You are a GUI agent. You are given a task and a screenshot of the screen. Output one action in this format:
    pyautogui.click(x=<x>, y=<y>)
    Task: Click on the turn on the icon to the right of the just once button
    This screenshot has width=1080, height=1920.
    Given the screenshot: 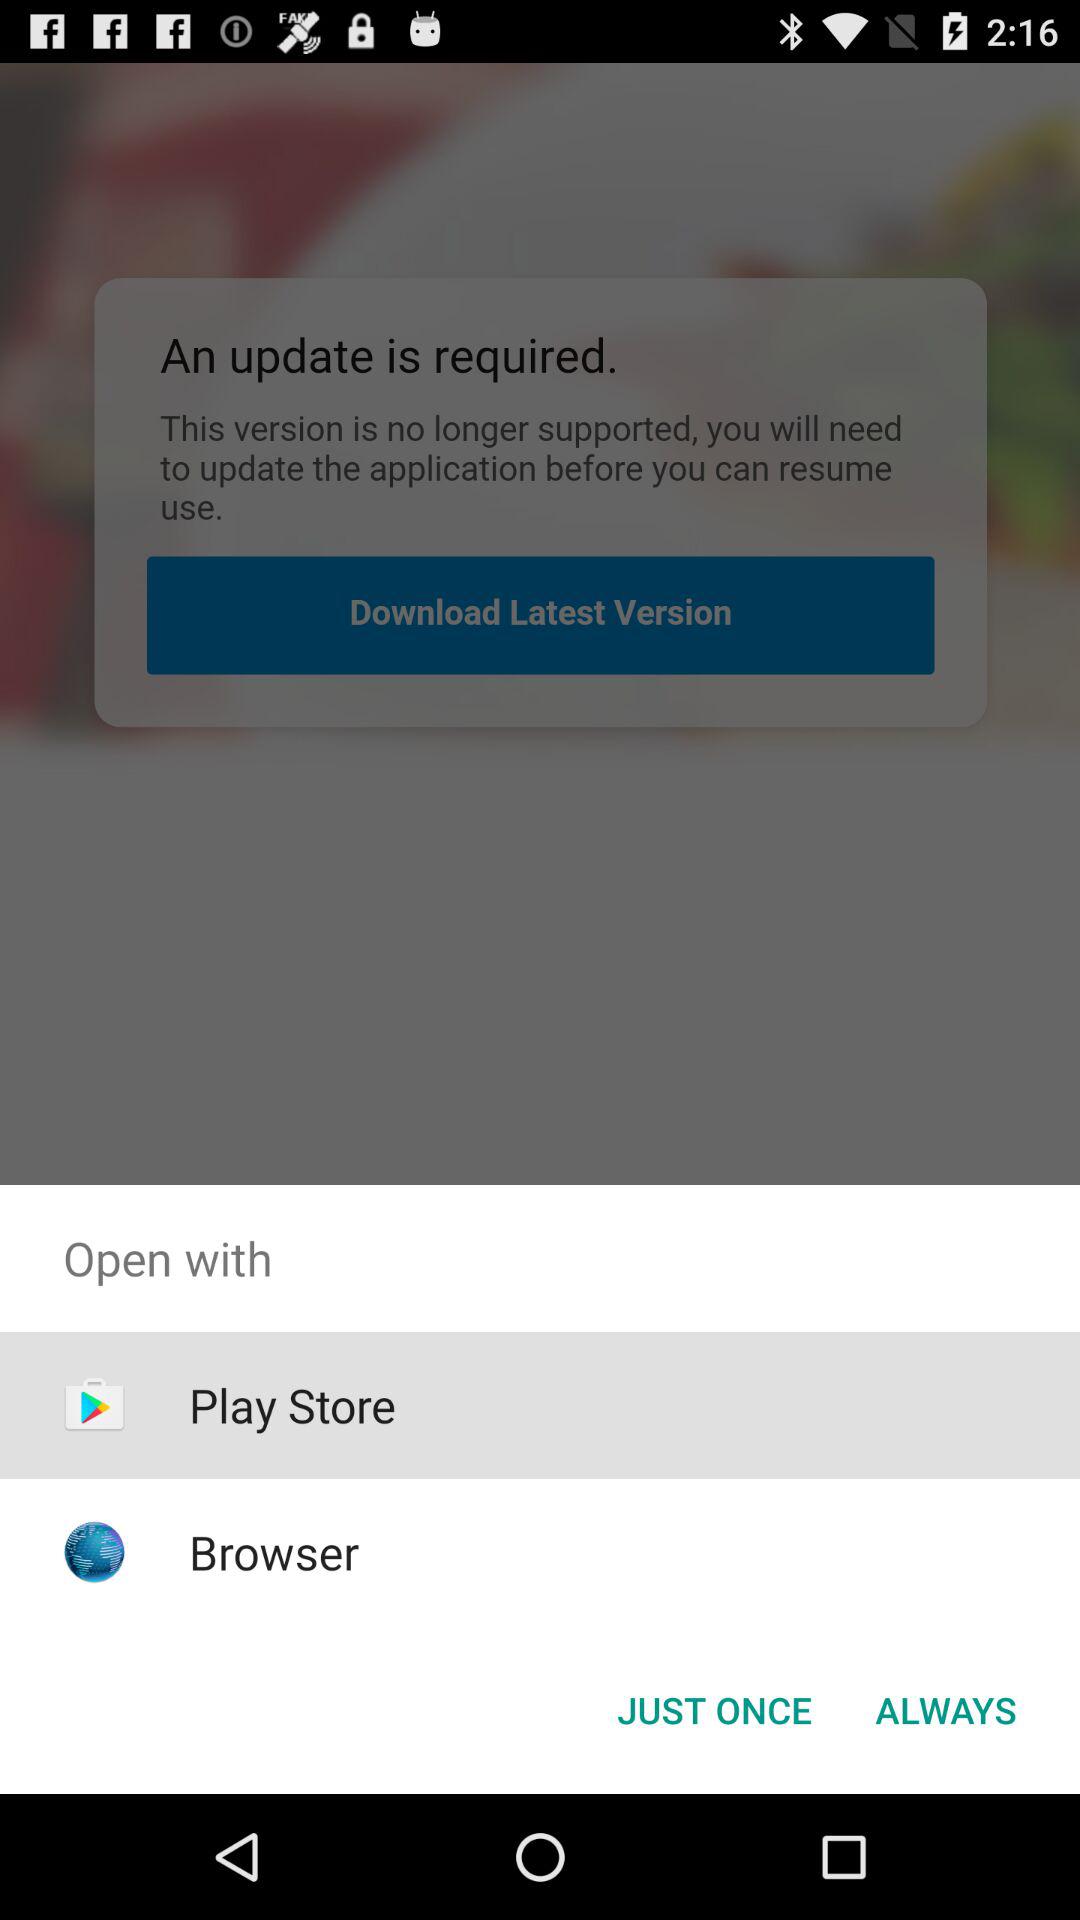 What is the action you would take?
    pyautogui.click(x=946, y=1710)
    